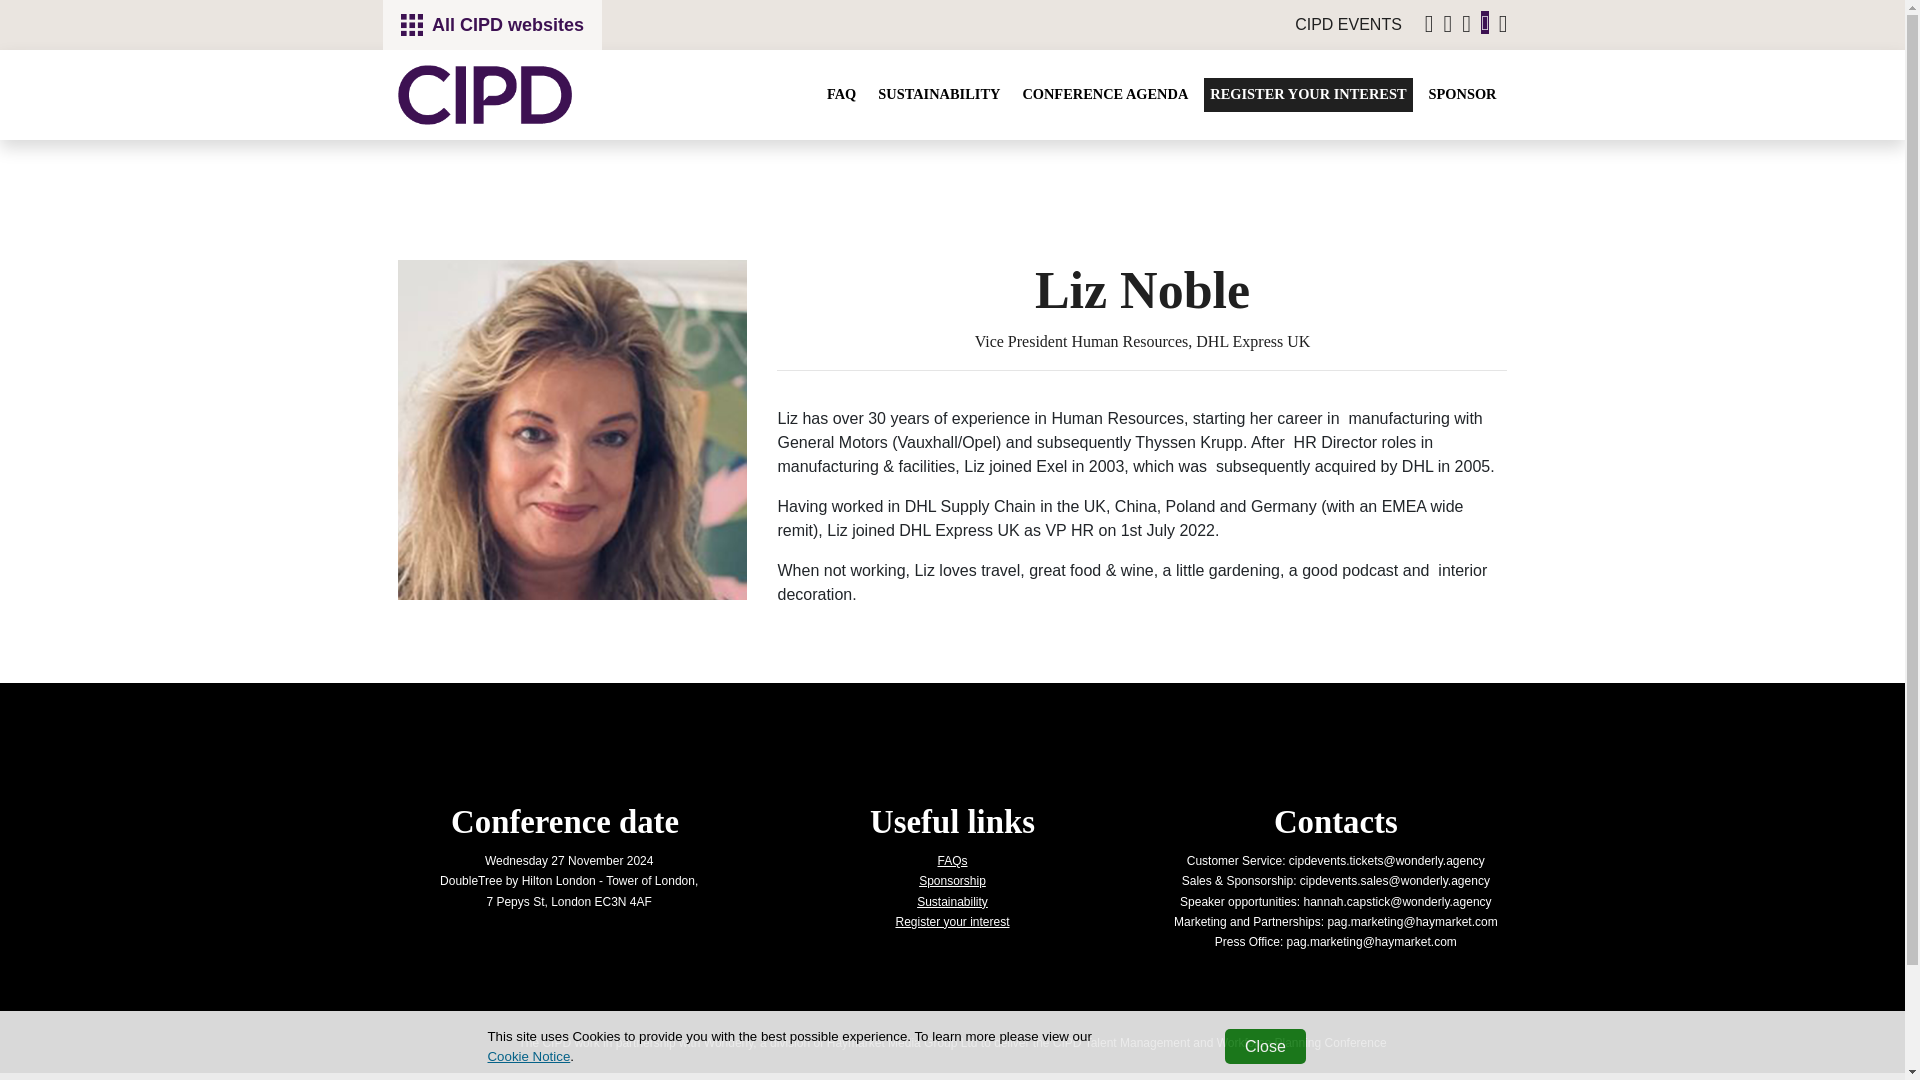 Image resolution: width=1920 pixels, height=1080 pixels. Describe the element at coordinates (938, 94) in the screenshot. I see `SUSTAINABILITY` at that location.